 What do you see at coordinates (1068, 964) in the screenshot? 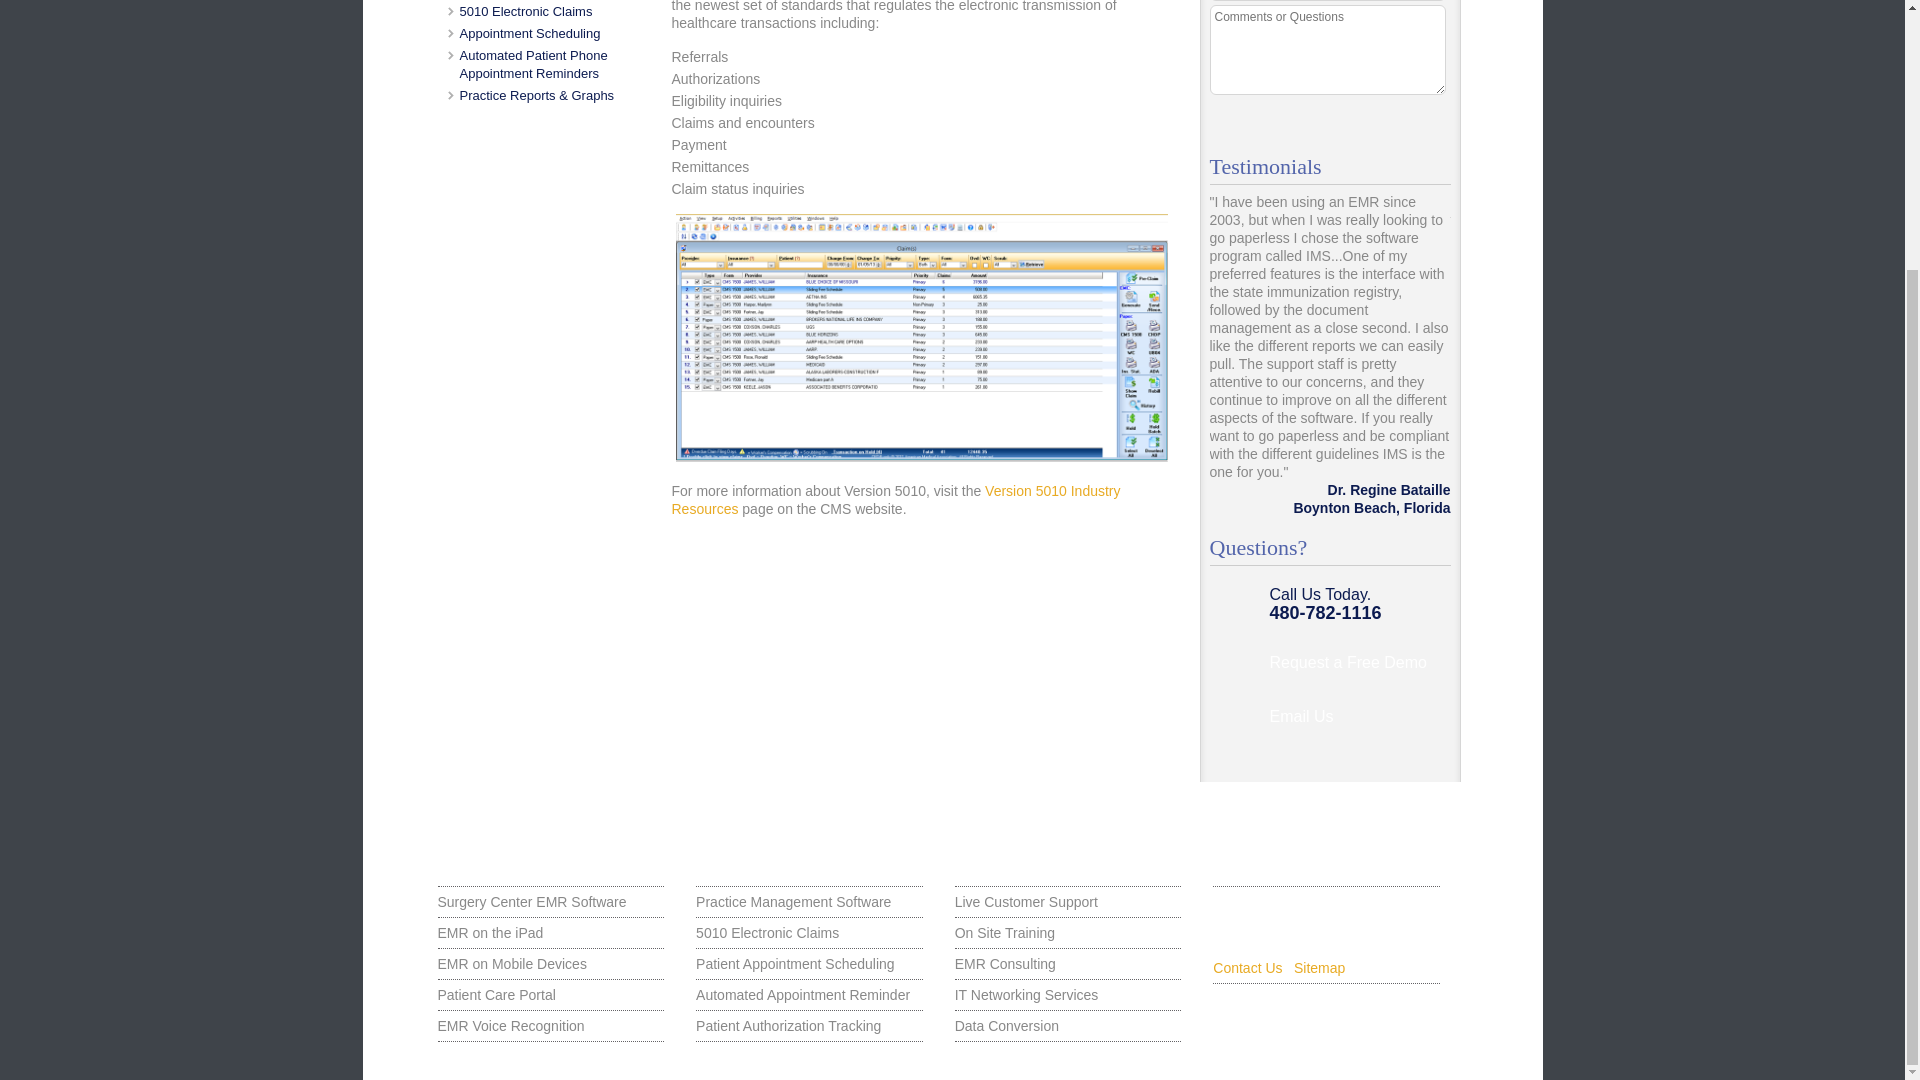
I see `EMR Consulting` at bounding box center [1068, 964].